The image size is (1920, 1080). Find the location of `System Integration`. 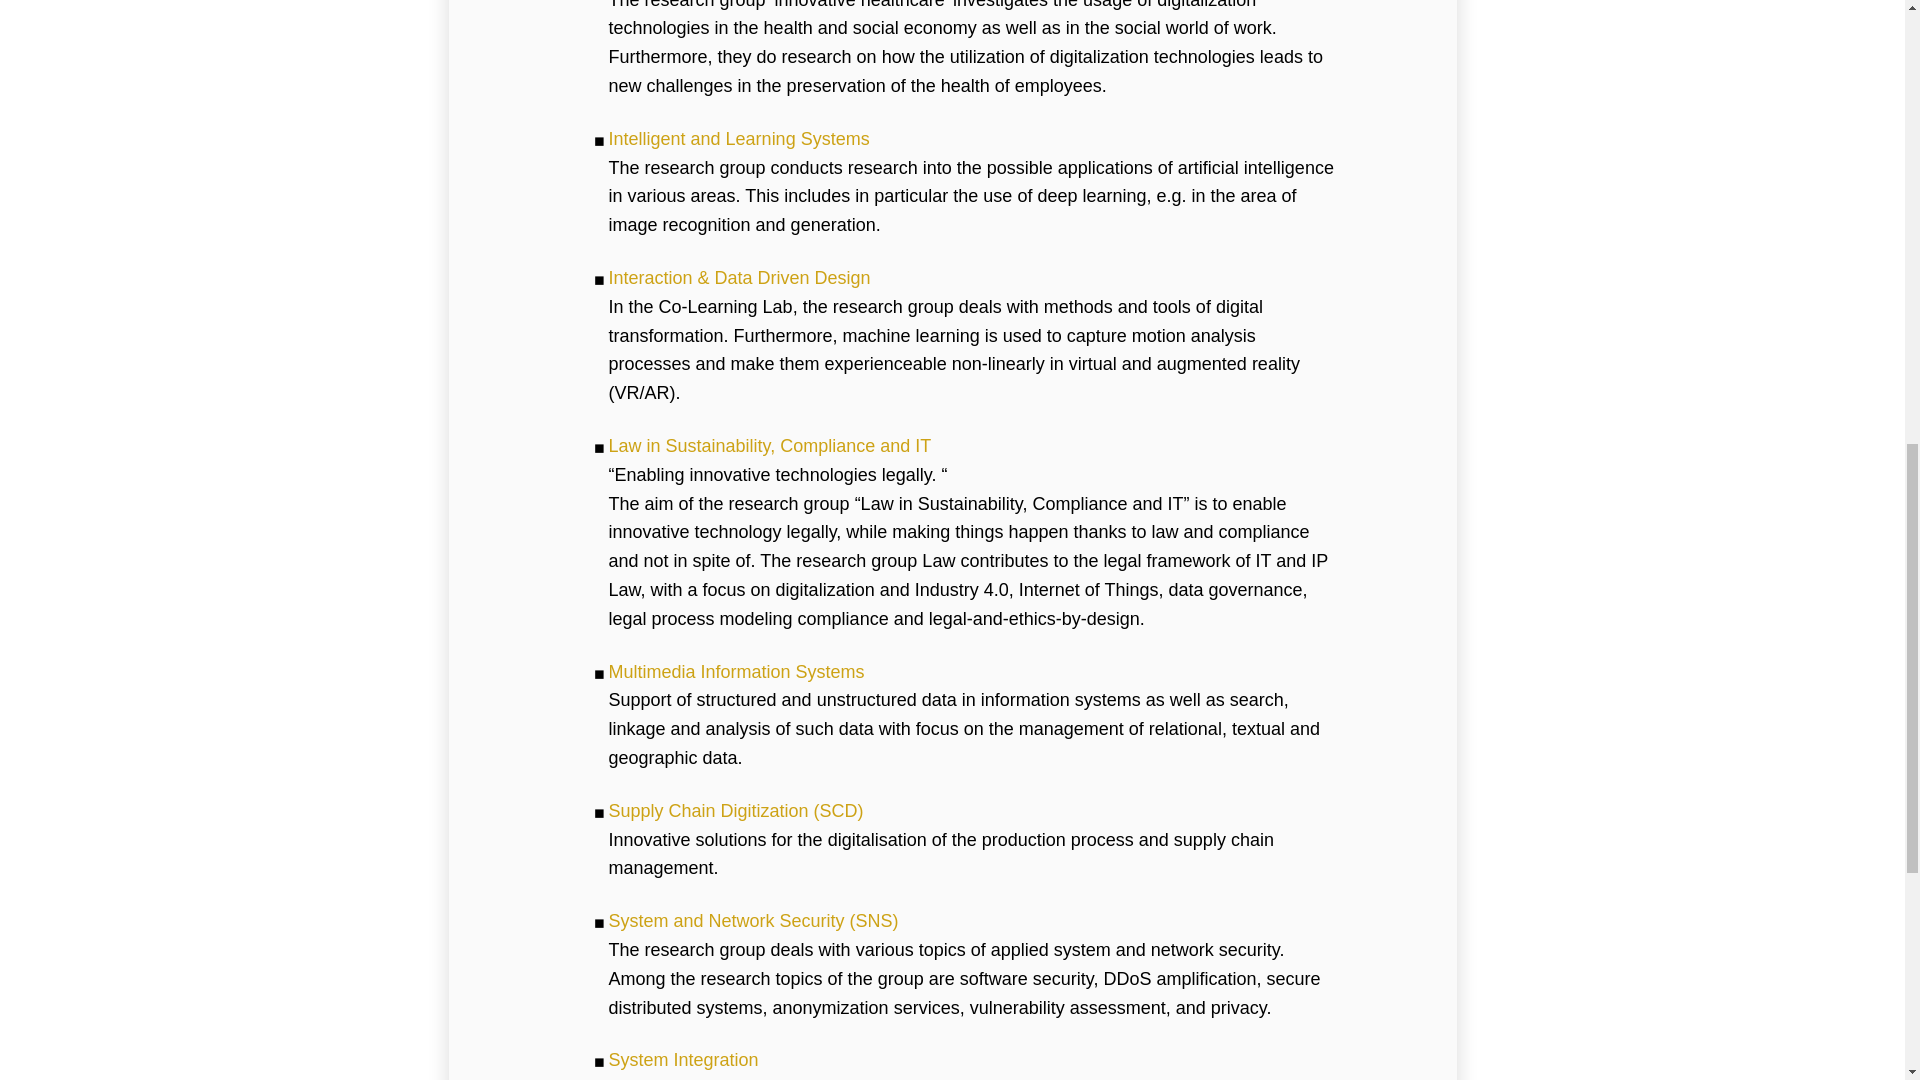

System Integration is located at coordinates (683, 1060).